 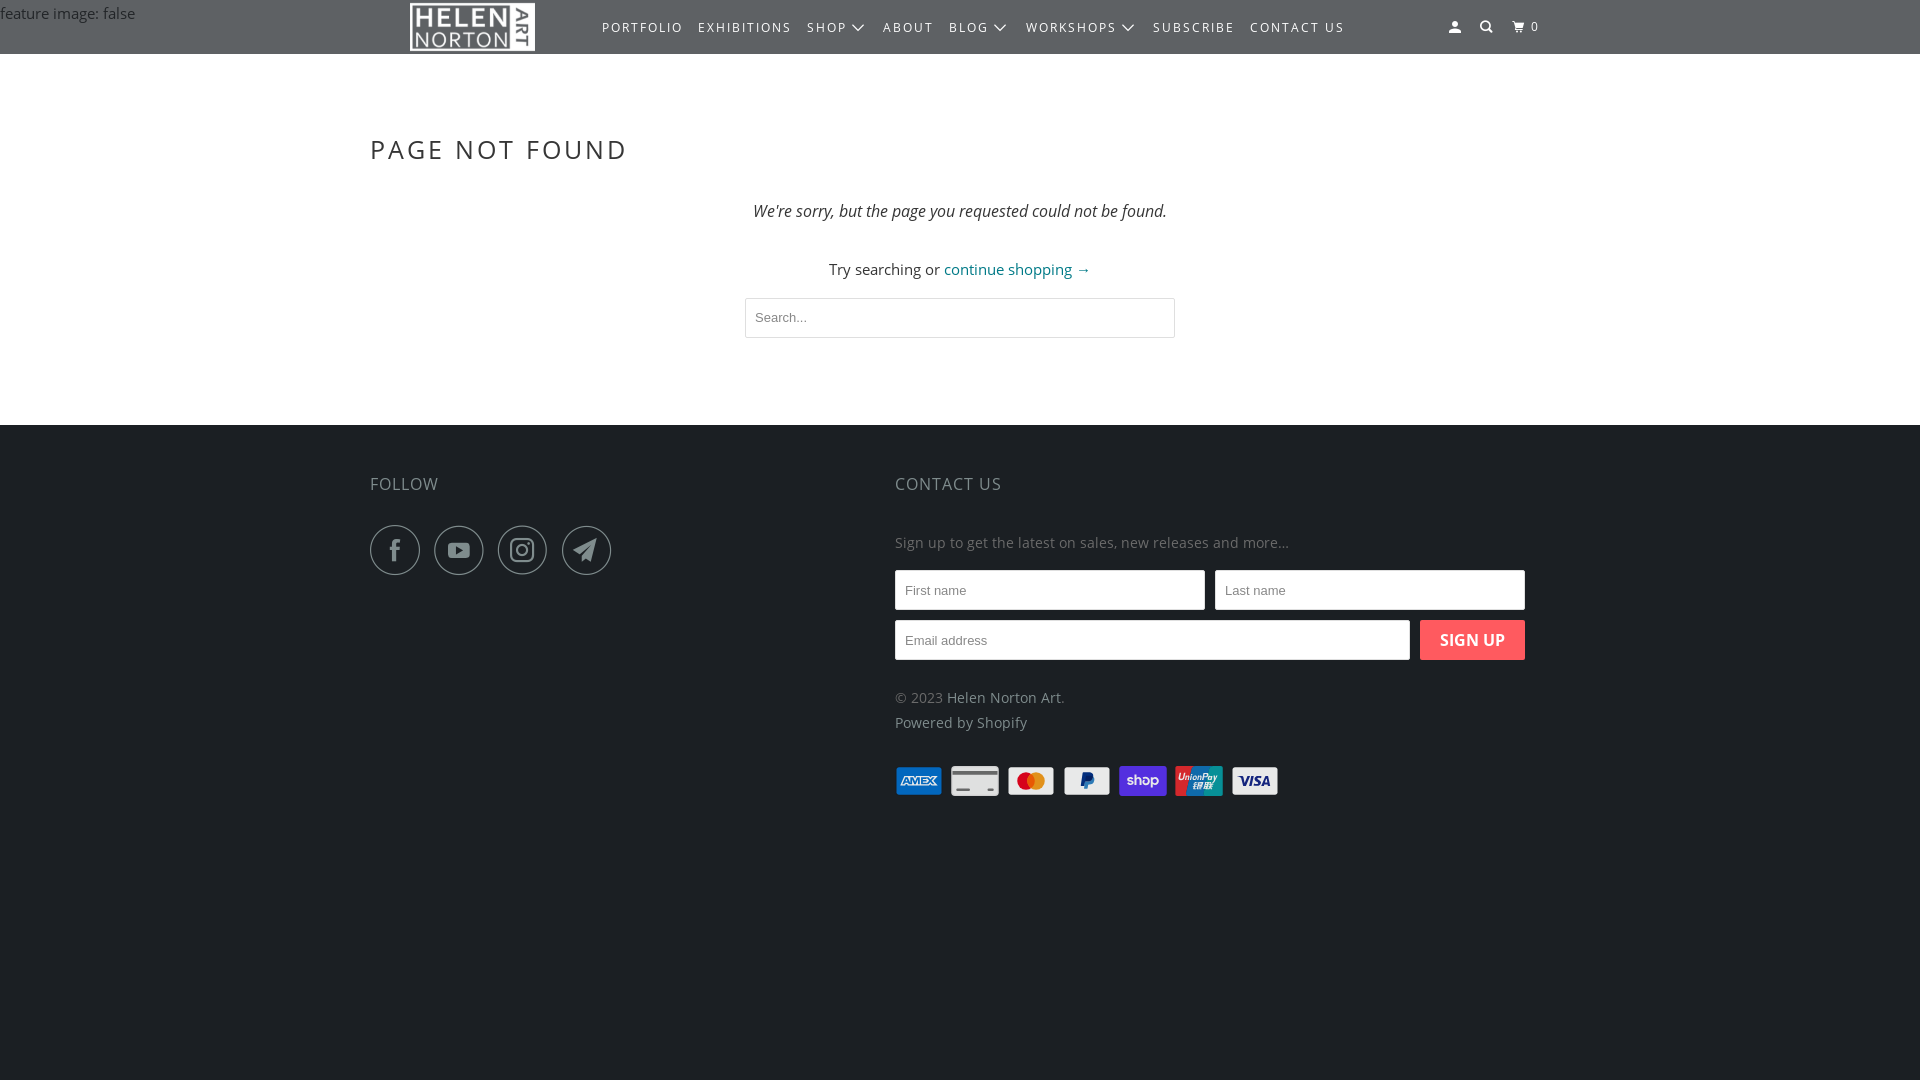 I want to click on ABOUT, so click(x=908, y=28).